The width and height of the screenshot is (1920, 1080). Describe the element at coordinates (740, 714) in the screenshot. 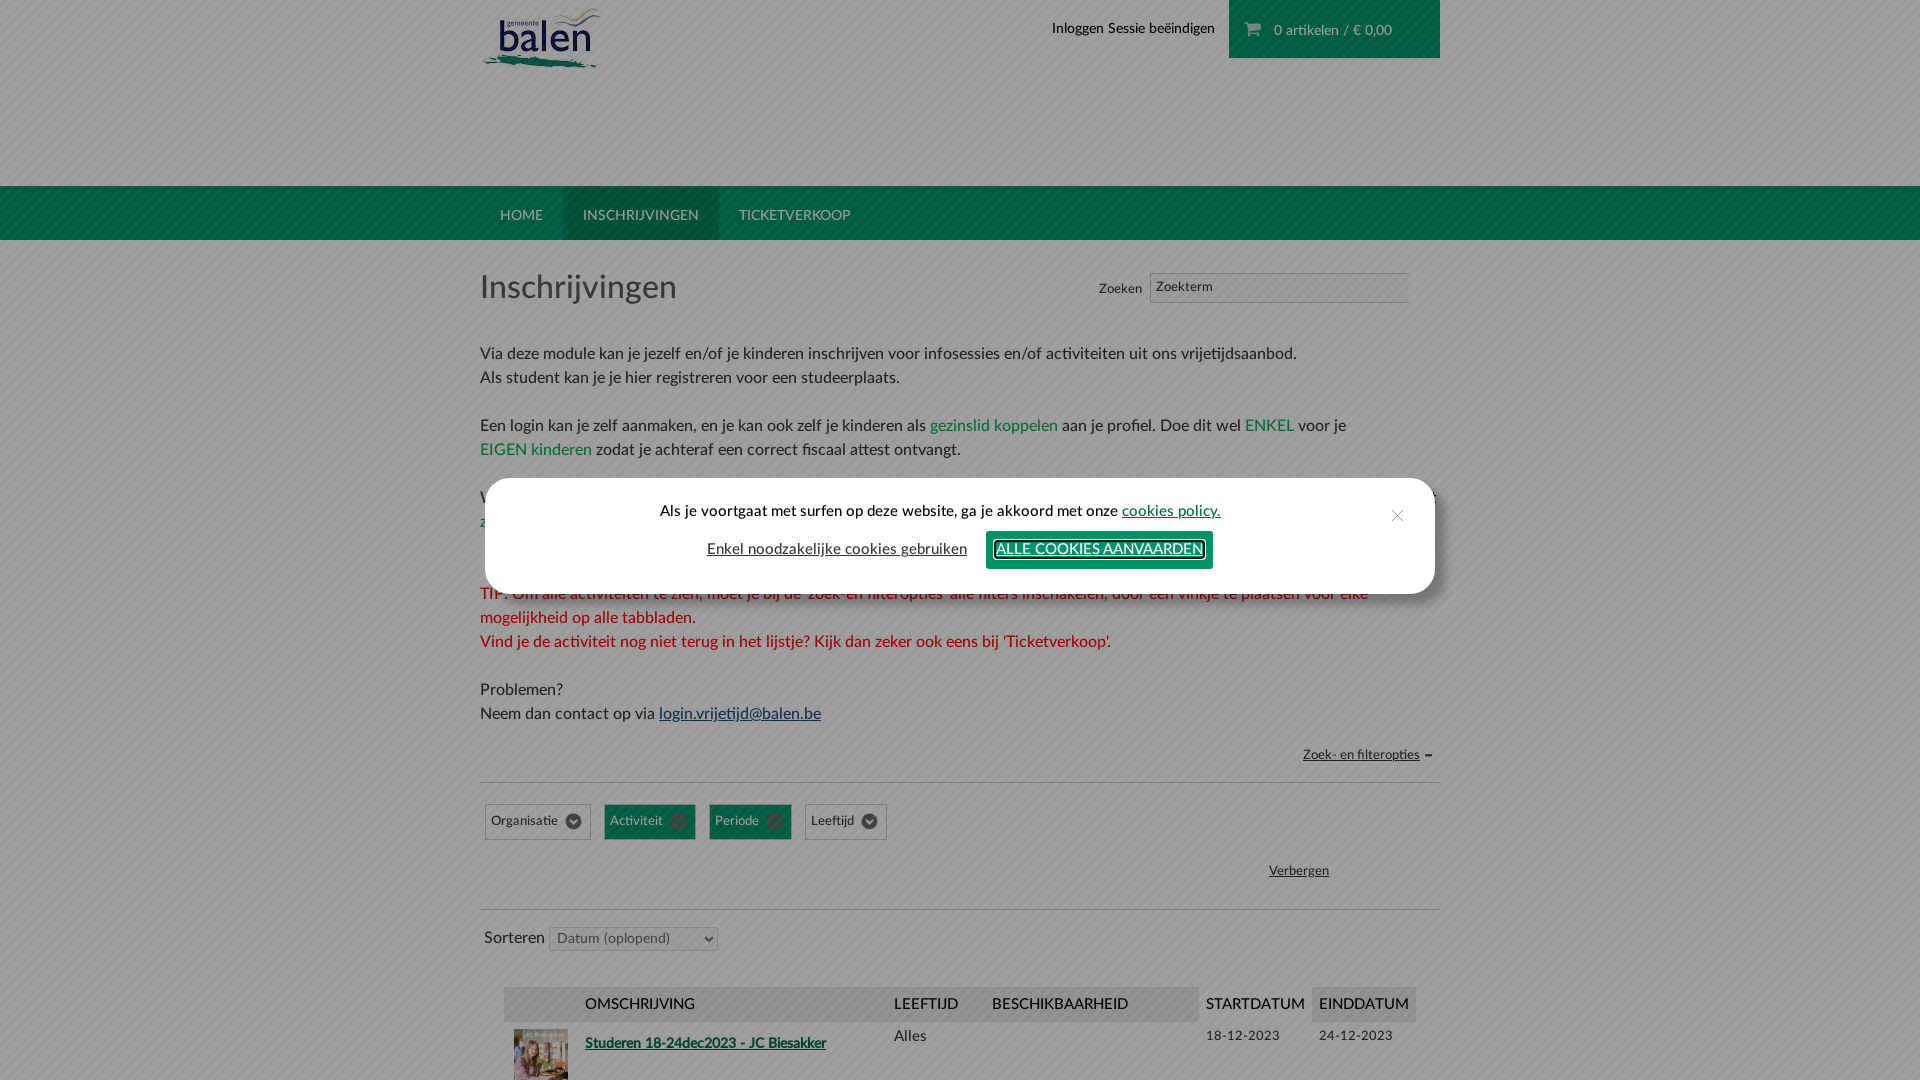

I see `login.vrijetijd@balen.be` at that location.